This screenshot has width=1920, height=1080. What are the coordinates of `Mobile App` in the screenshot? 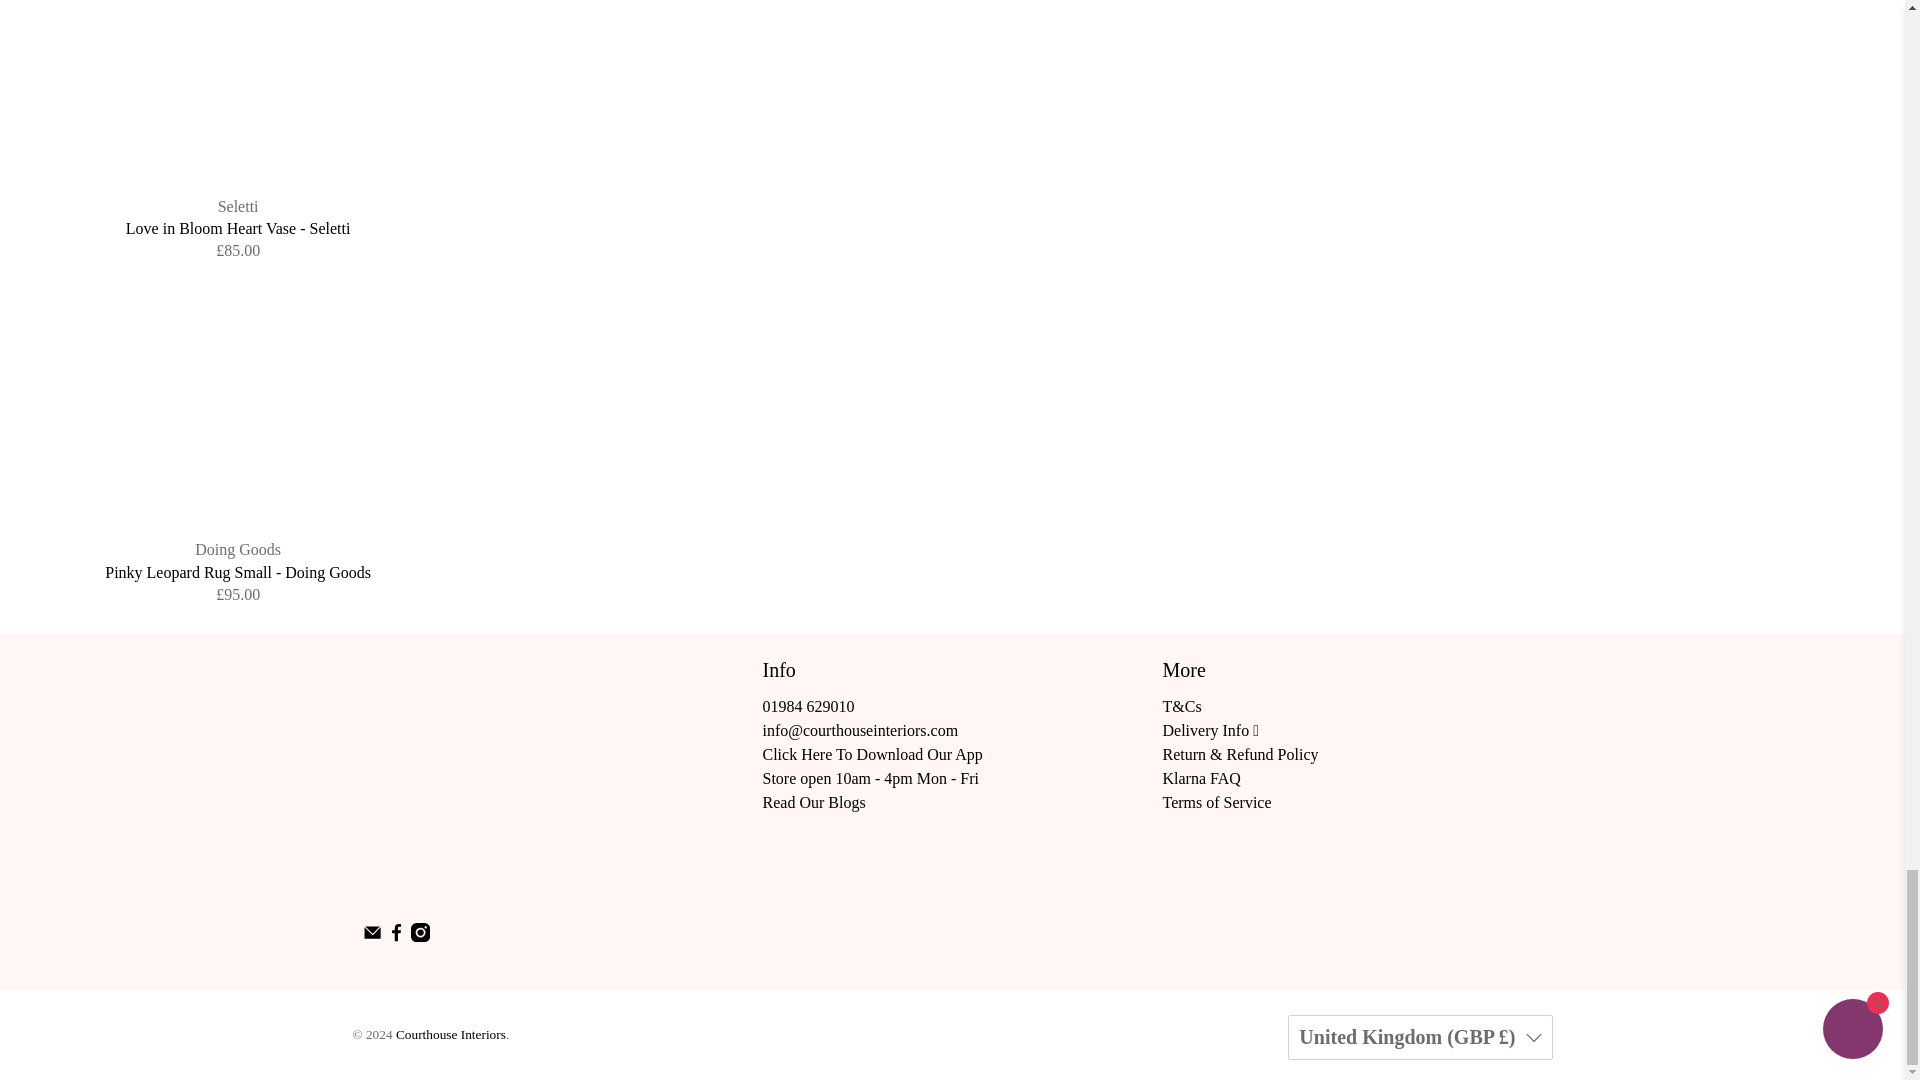 It's located at (872, 754).